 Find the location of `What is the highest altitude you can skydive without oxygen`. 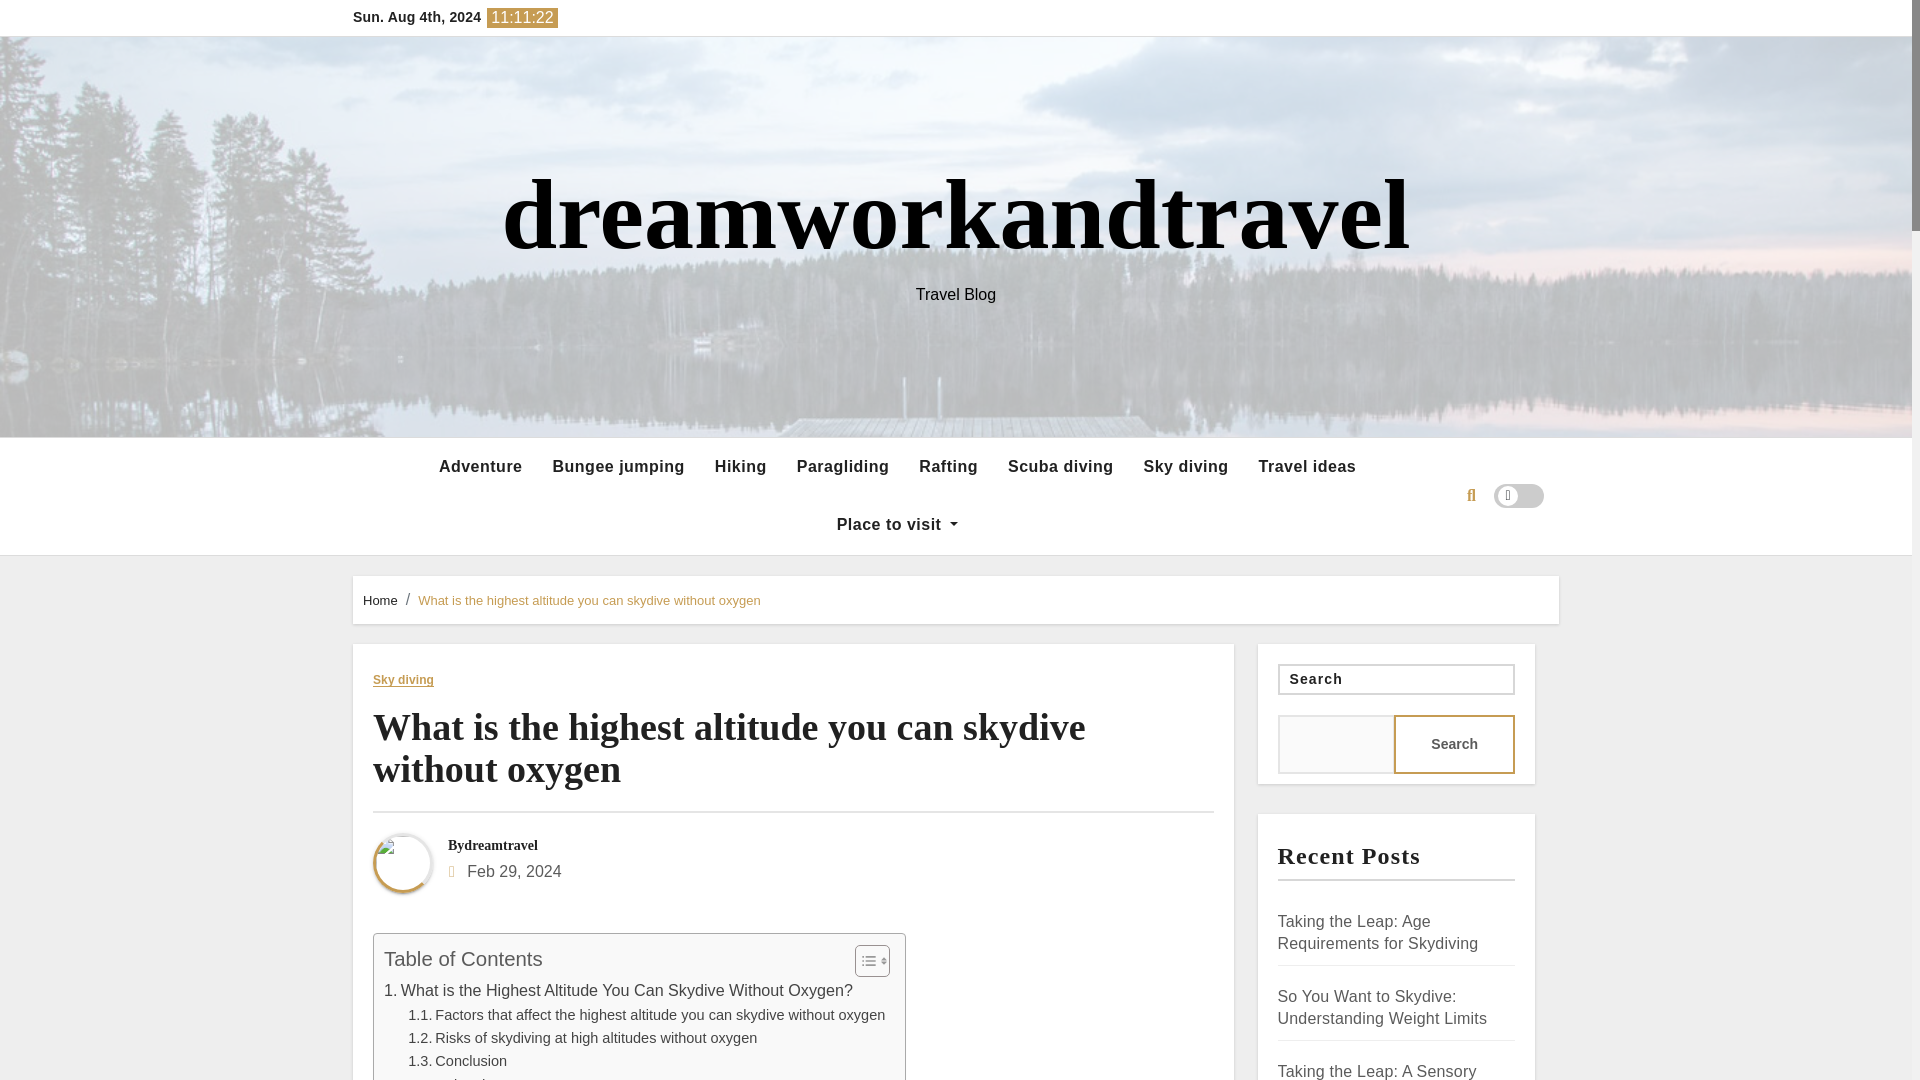

What is the highest altitude you can skydive without oxygen is located at coordinates (589, 600).